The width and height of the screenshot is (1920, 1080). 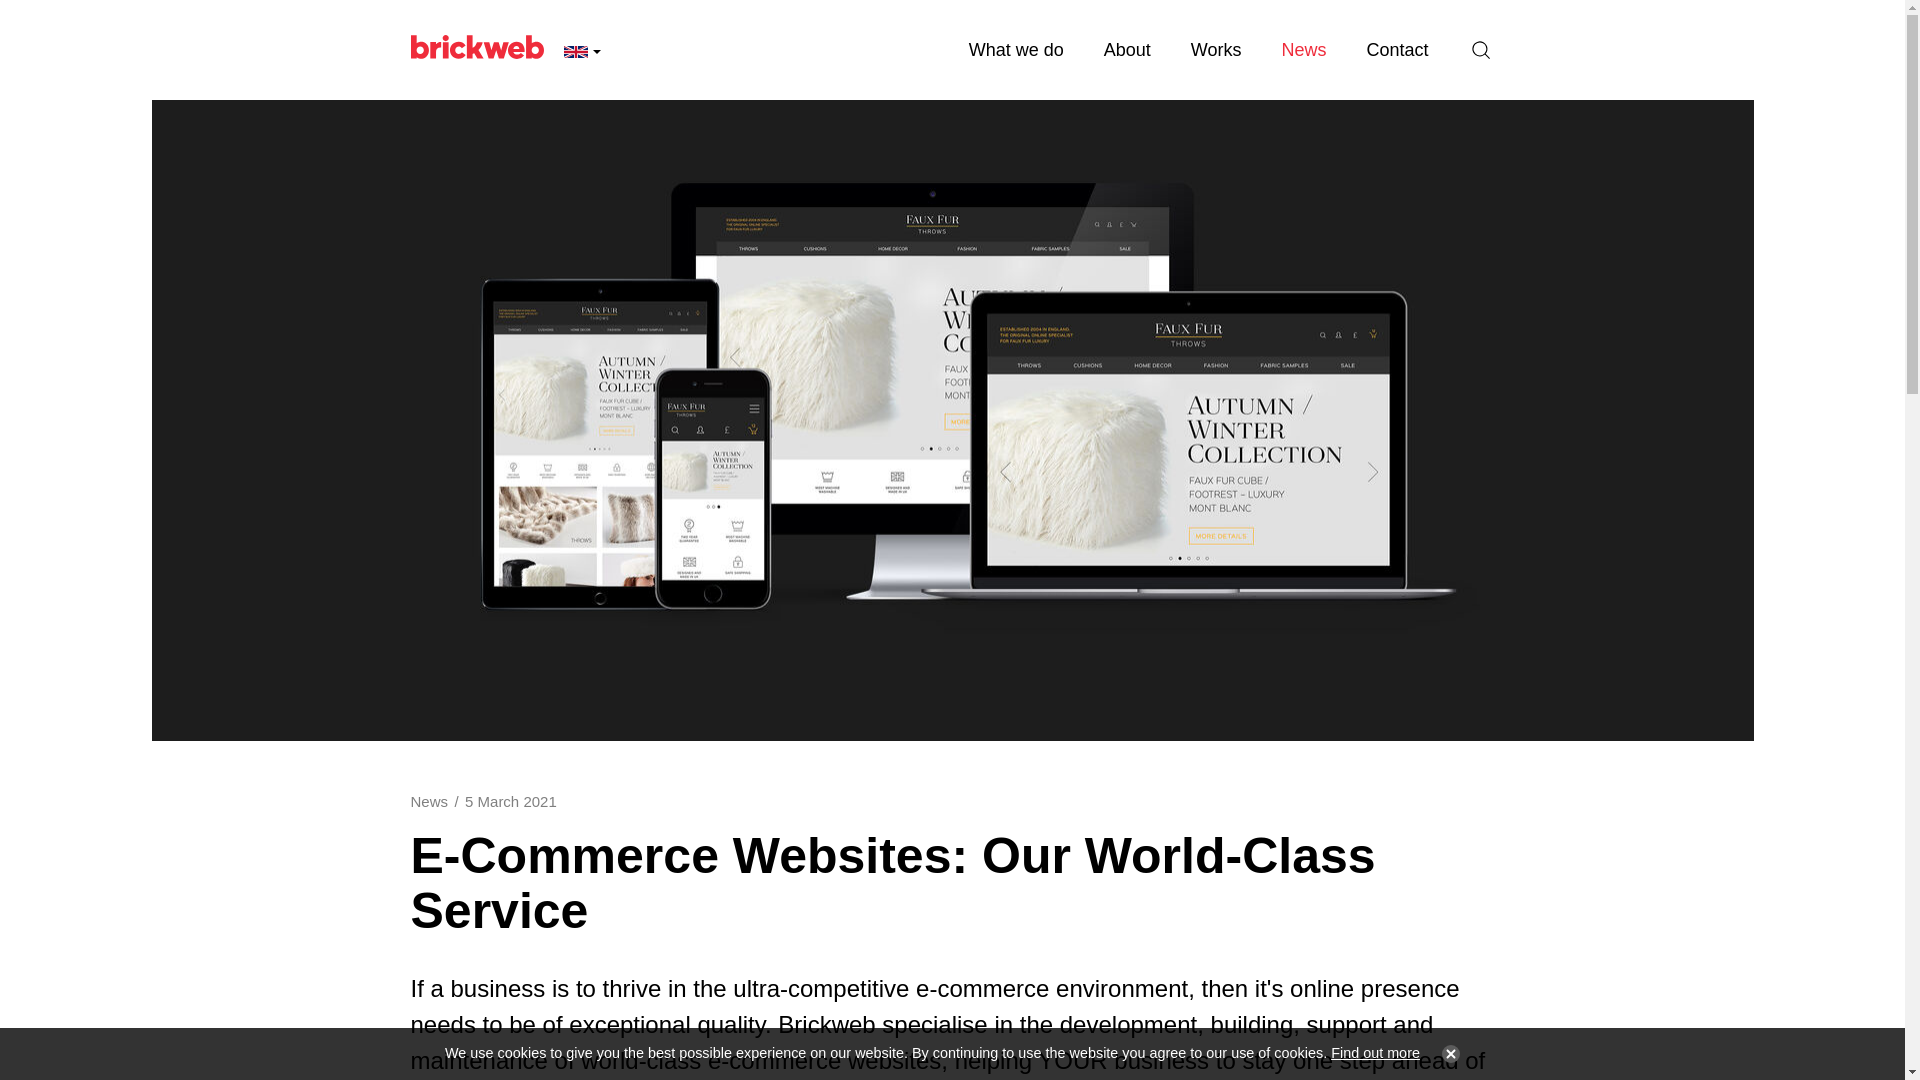 I want to click on 5 March 2021, so click(x=510, y=801).